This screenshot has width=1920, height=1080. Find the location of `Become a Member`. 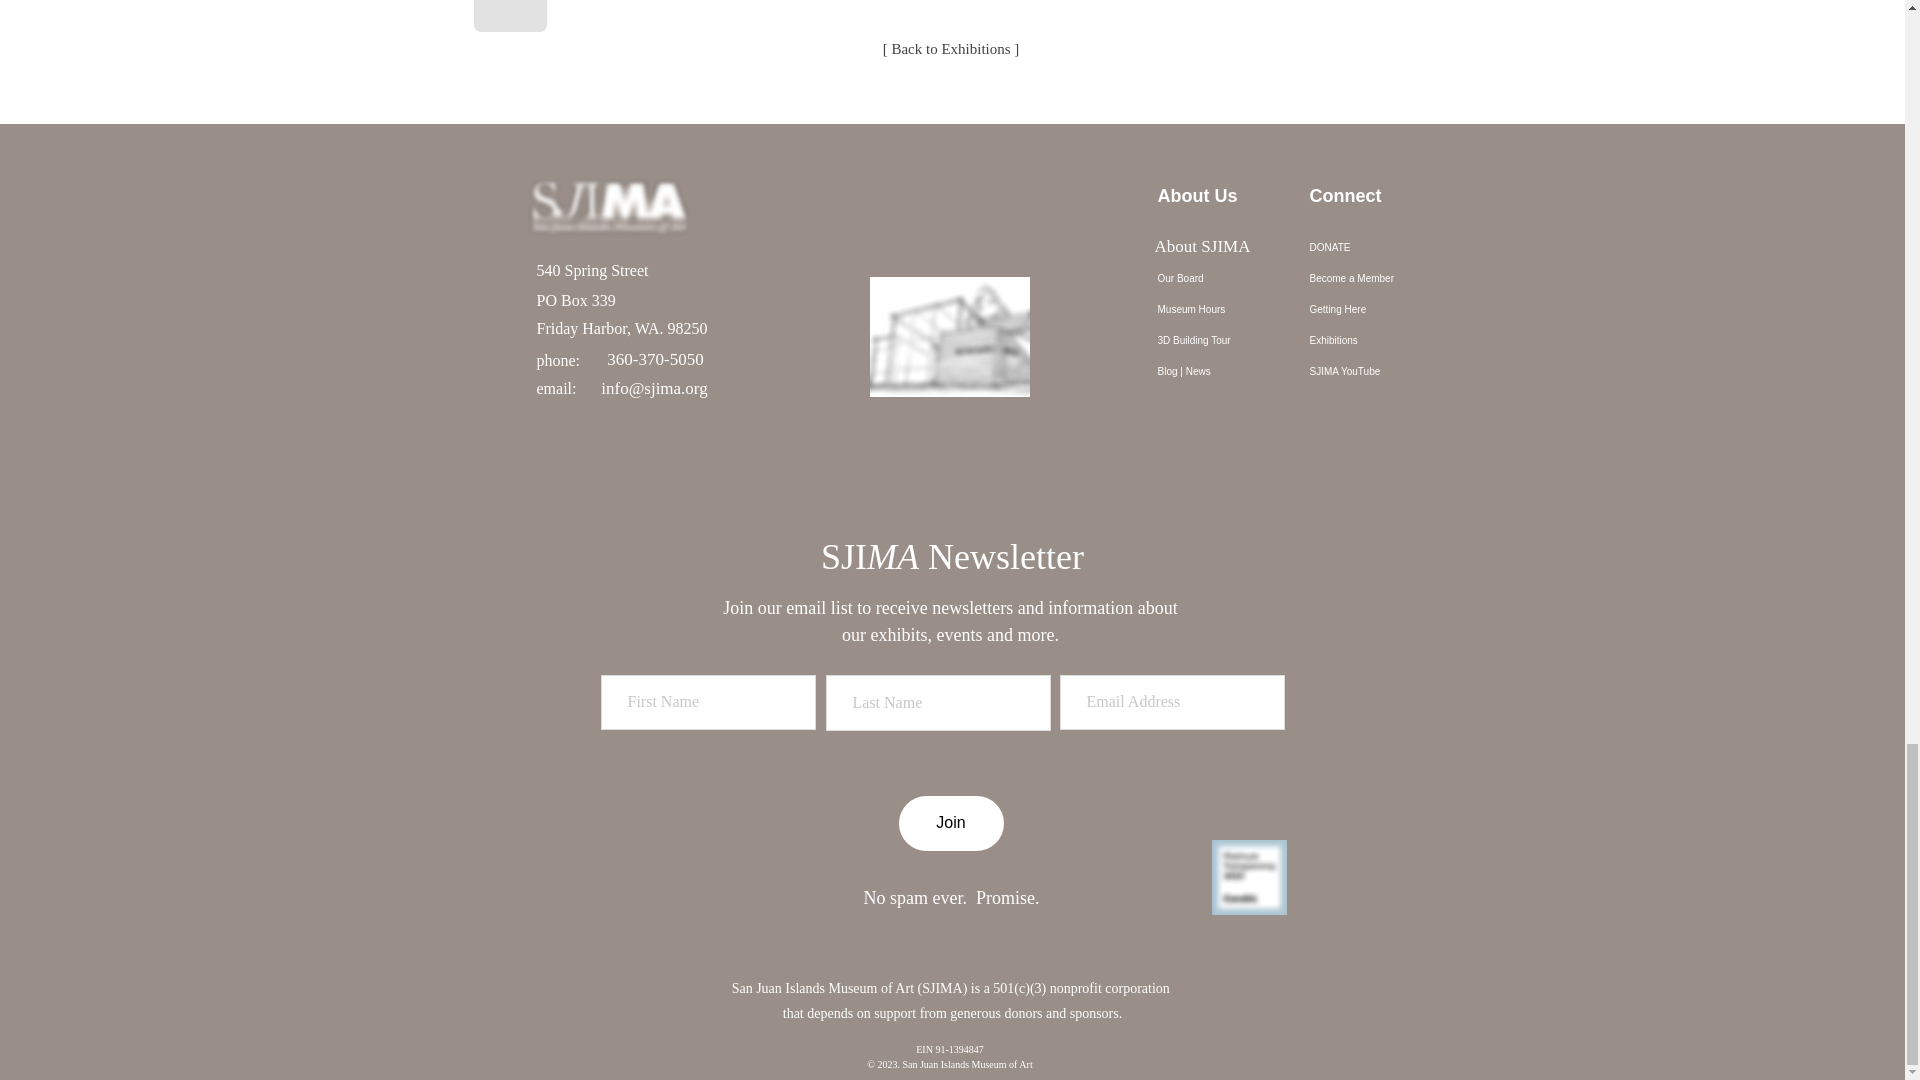

Become a Member is located at coordinates (1374, 278).